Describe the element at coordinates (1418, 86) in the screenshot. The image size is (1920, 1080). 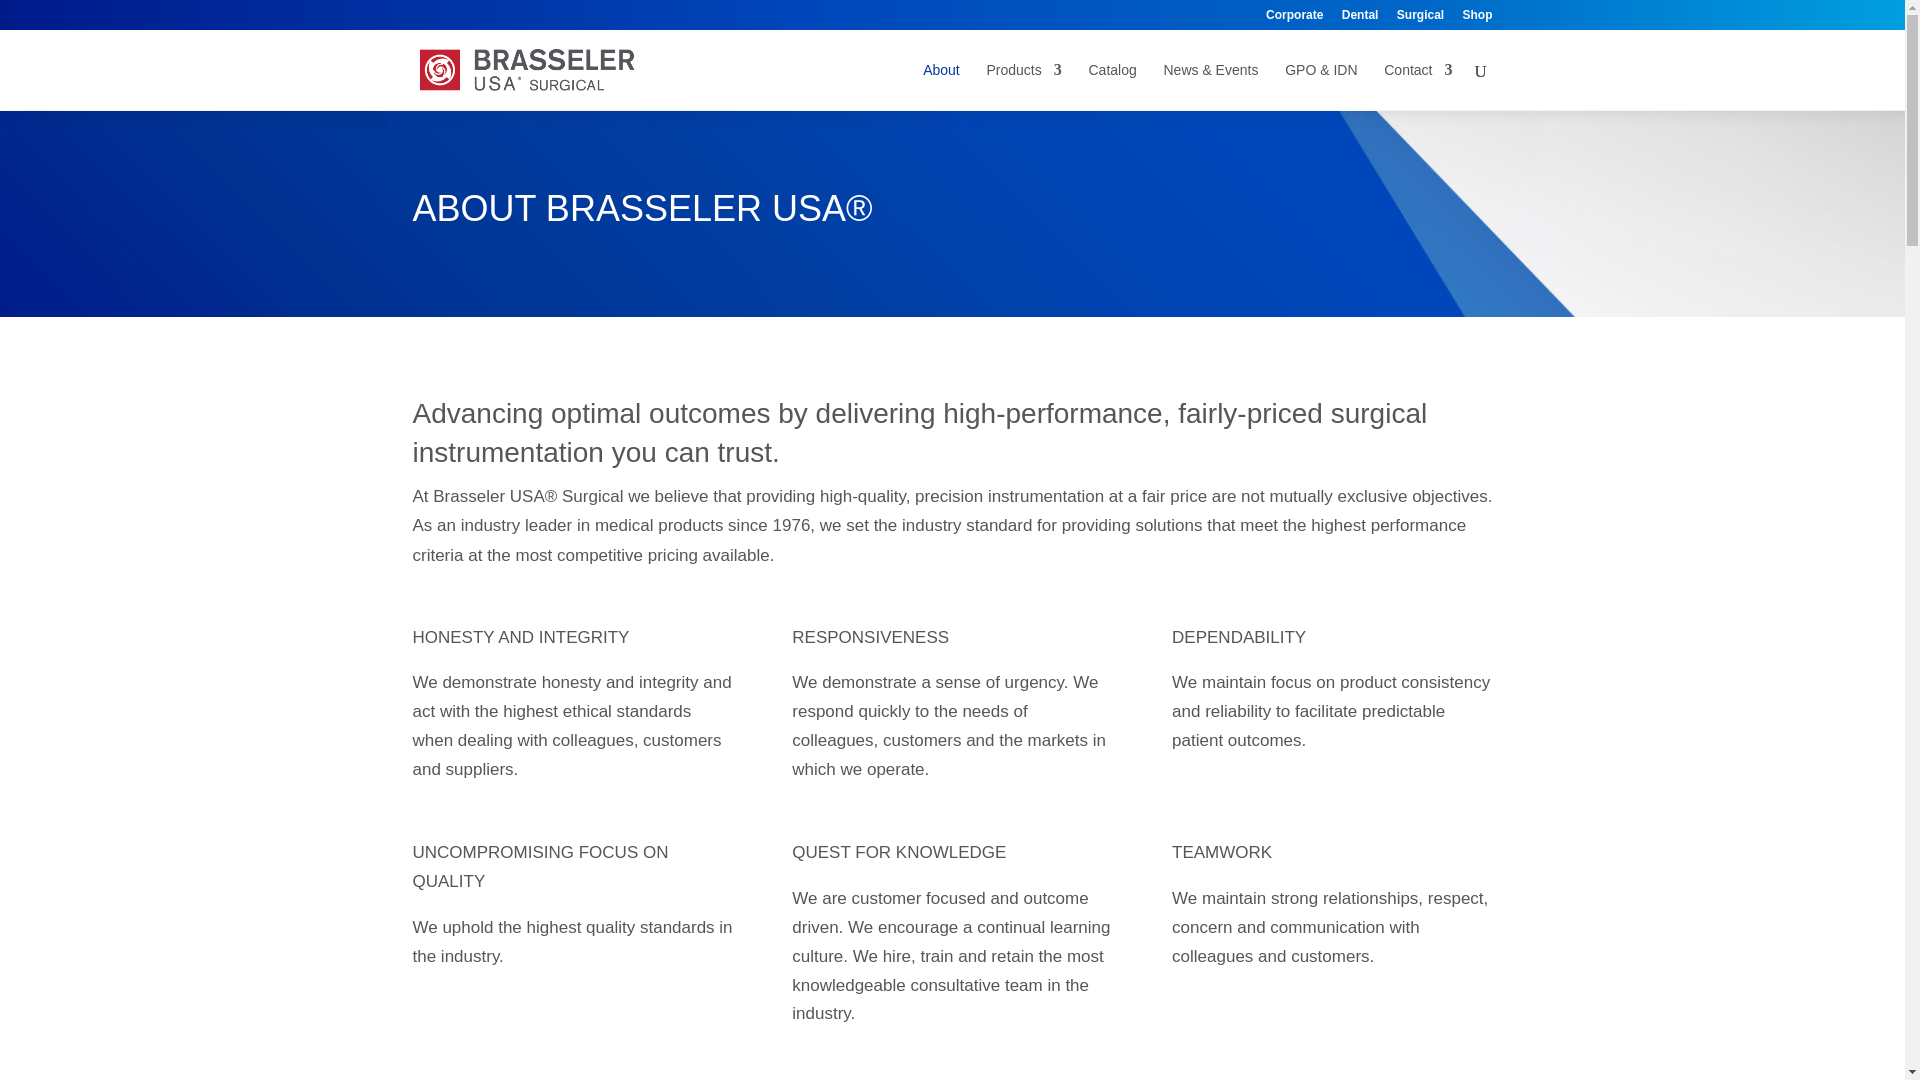
I see `Contact` at that location.